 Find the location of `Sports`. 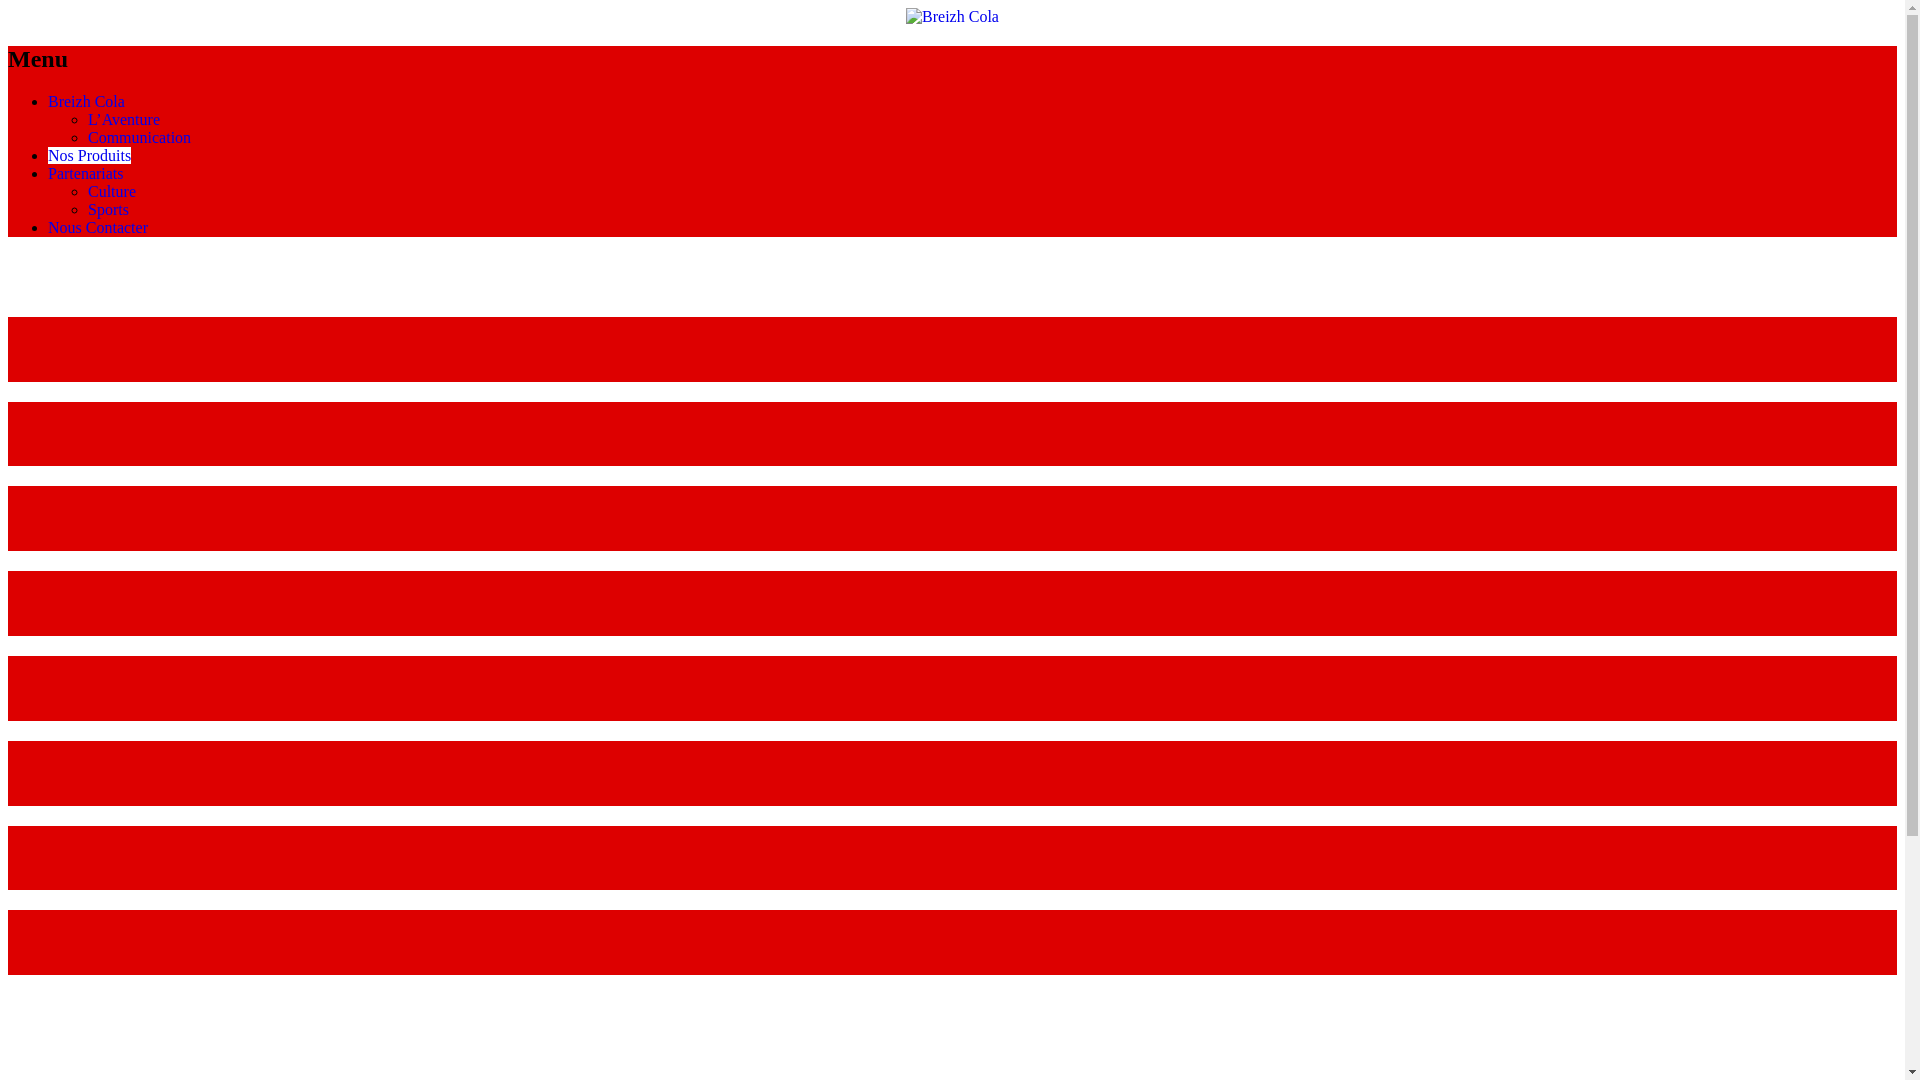

Sports is located at coordinates (108, 210).